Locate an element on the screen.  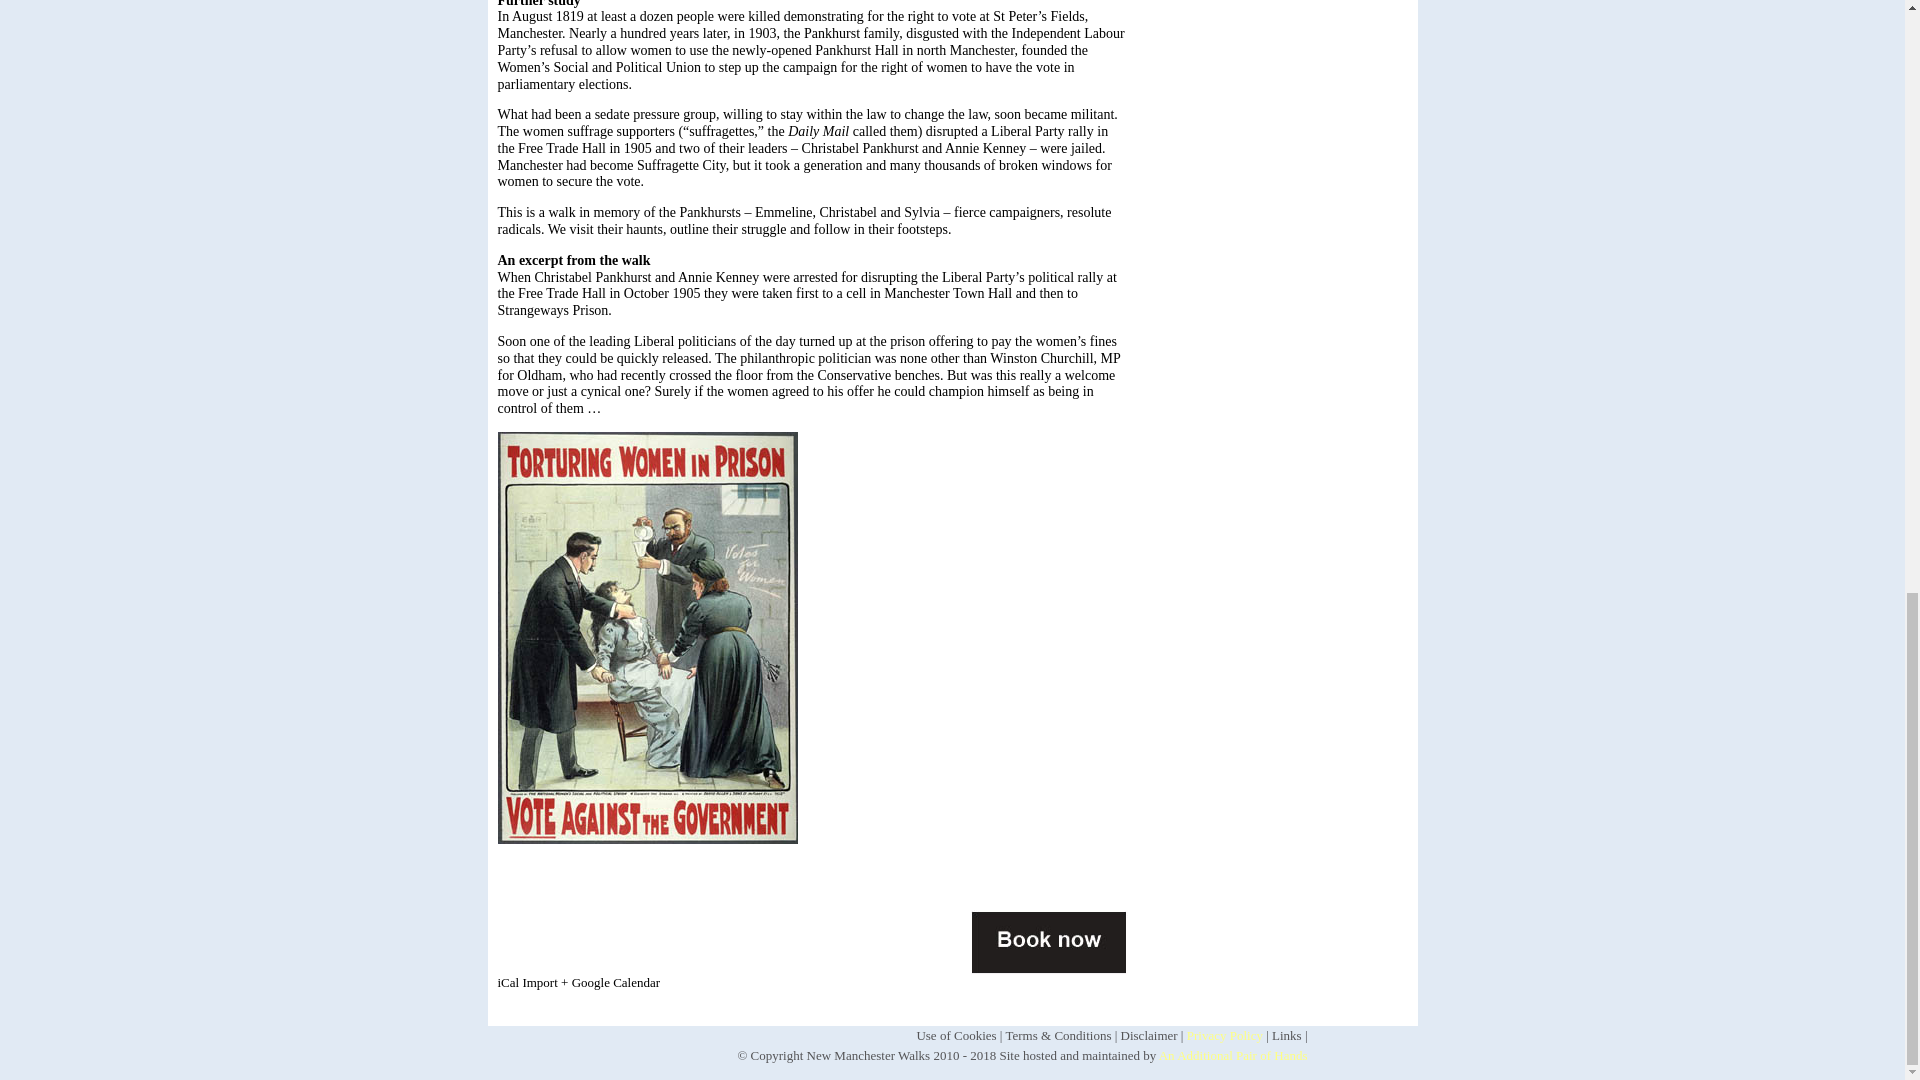
iCal Import is located at coordinates (528, 982).